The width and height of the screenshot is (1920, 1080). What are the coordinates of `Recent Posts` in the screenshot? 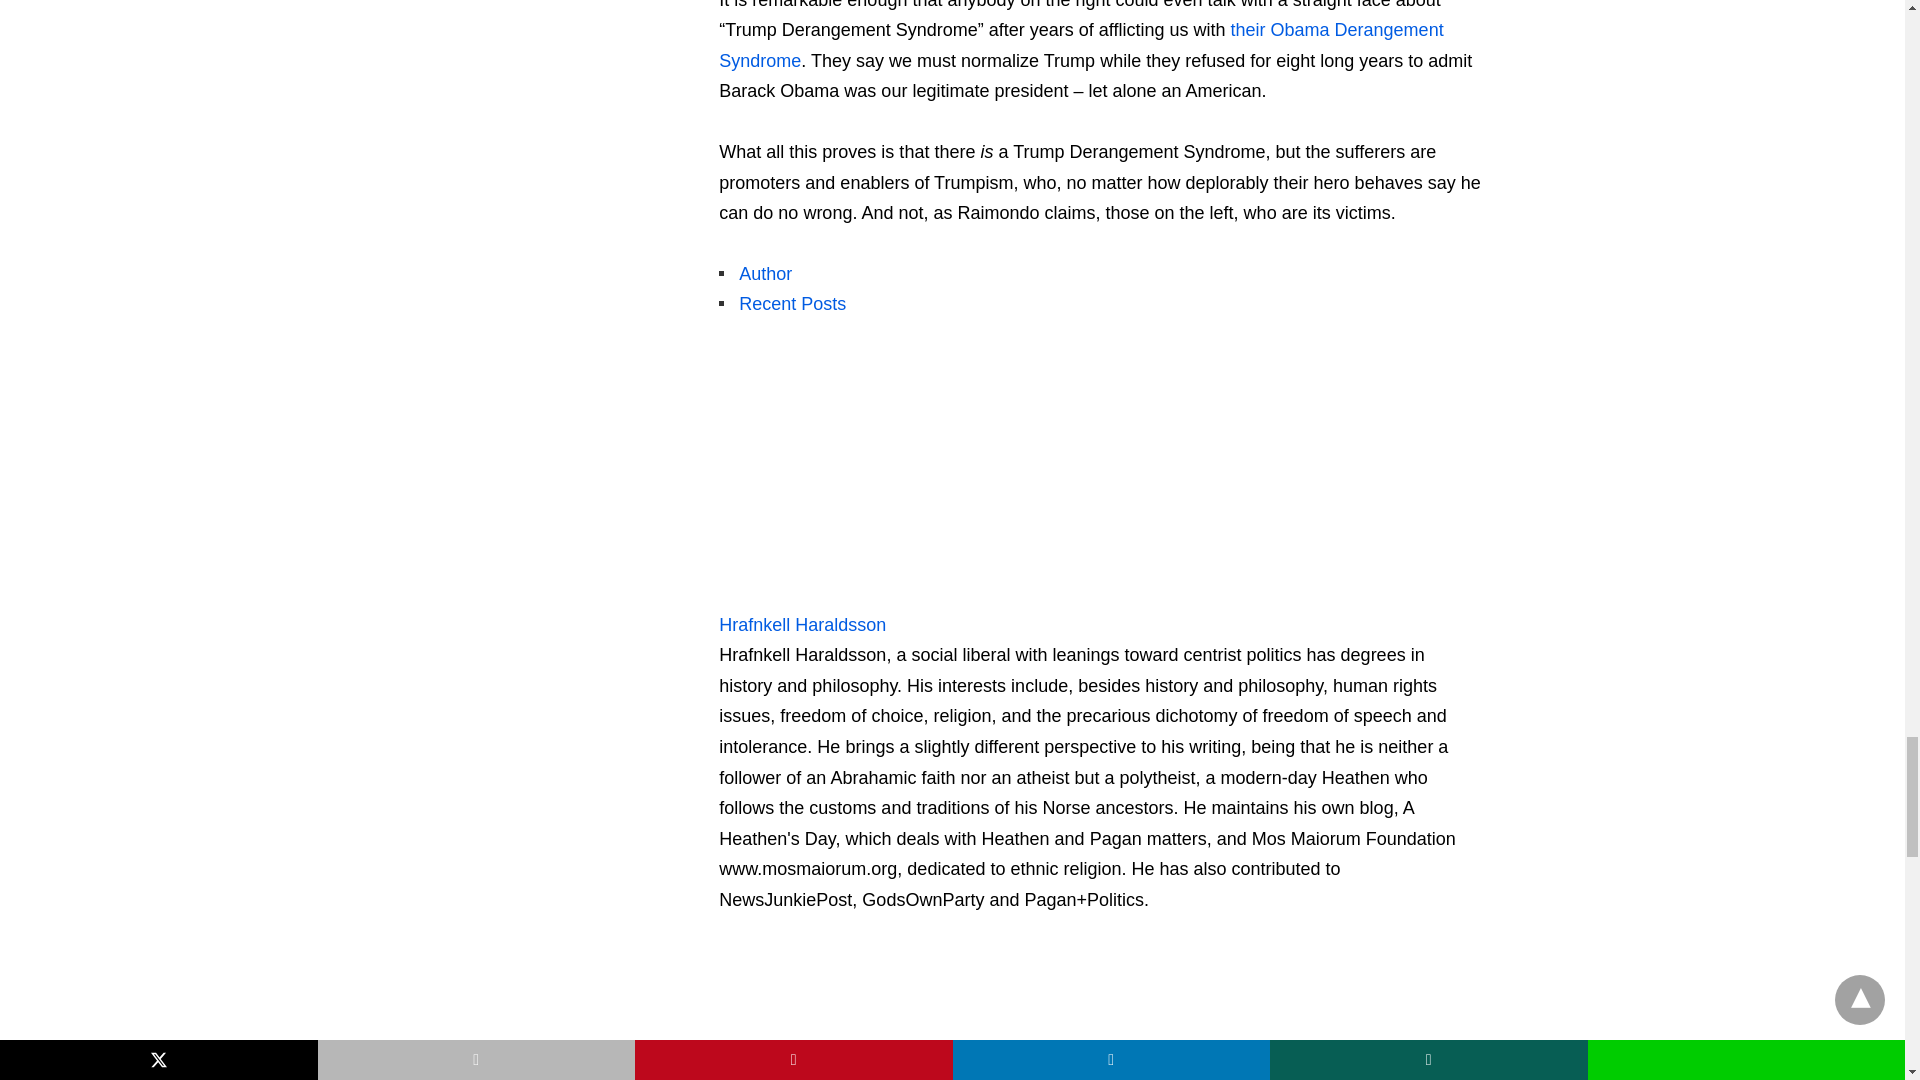 It's located at (792, 304).